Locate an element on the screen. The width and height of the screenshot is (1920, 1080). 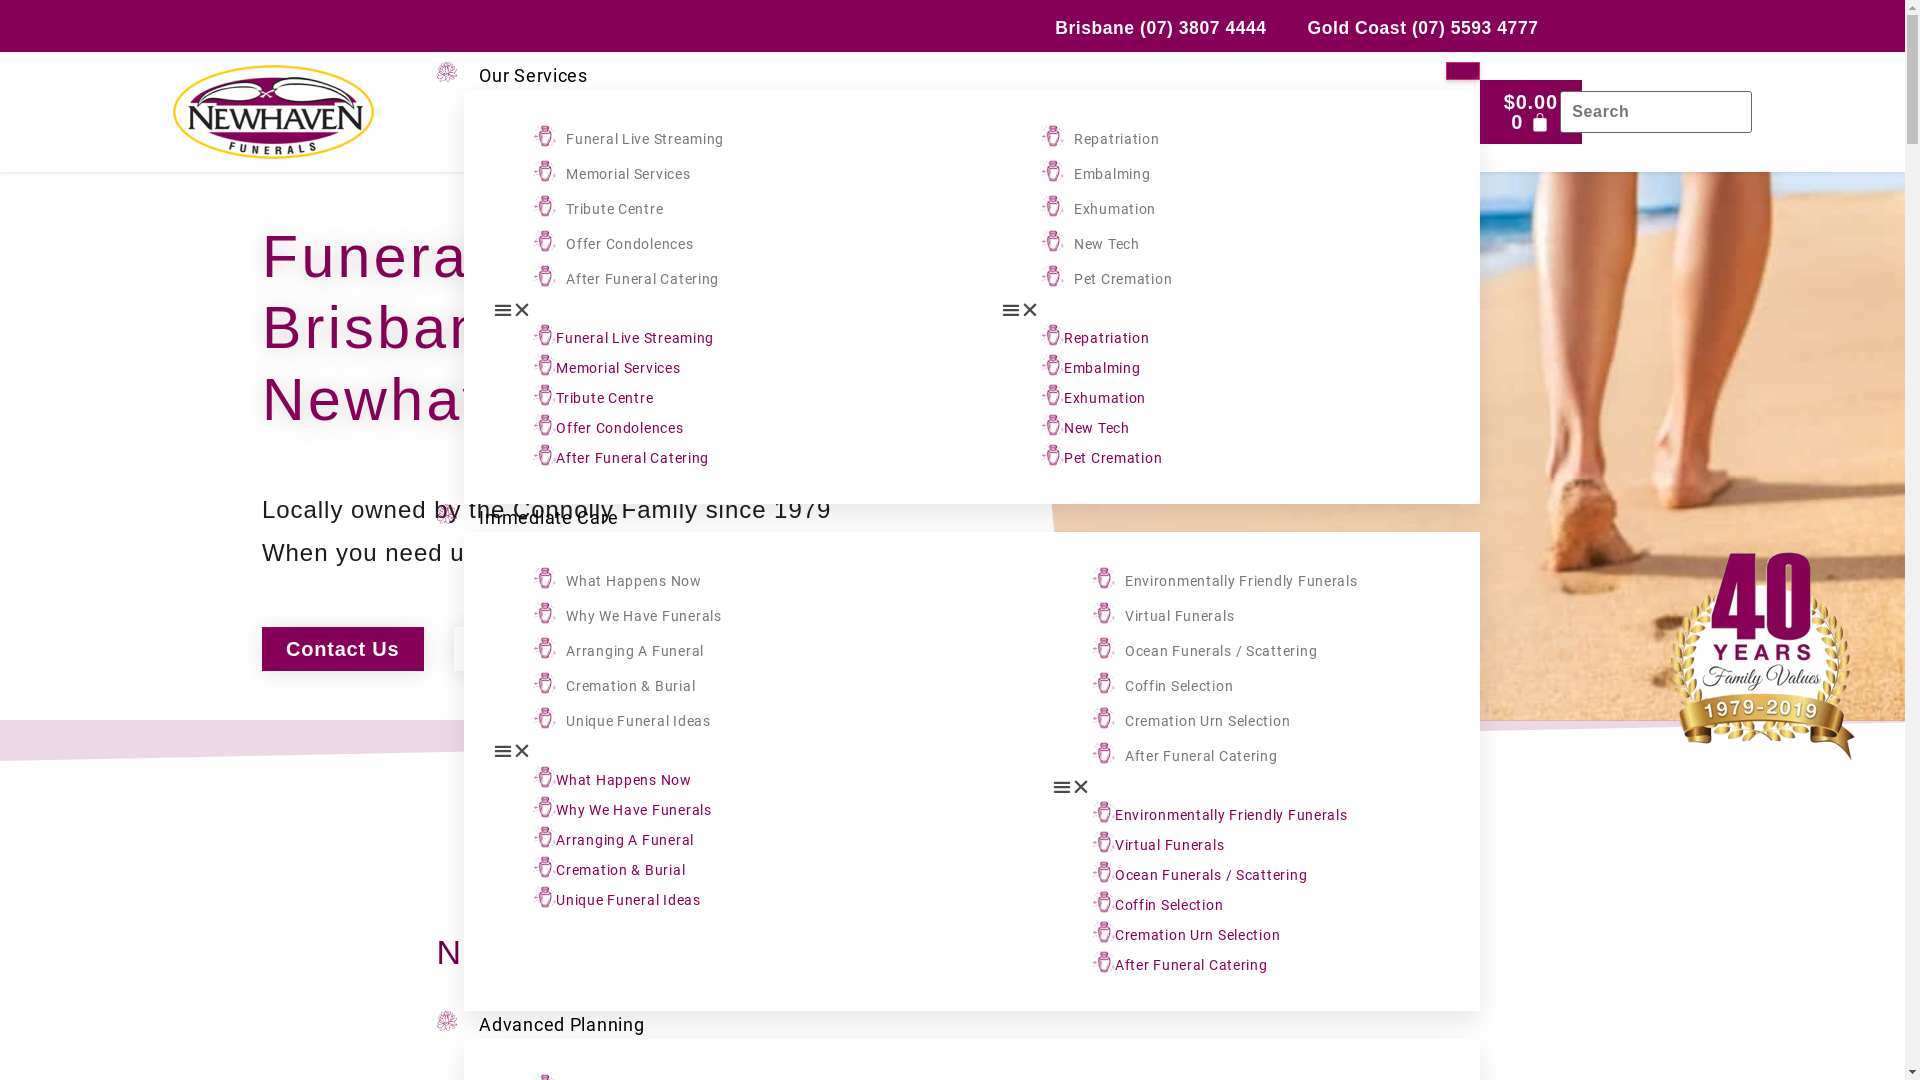
Funeral Live Streaming is located at coordinates (635, 339).